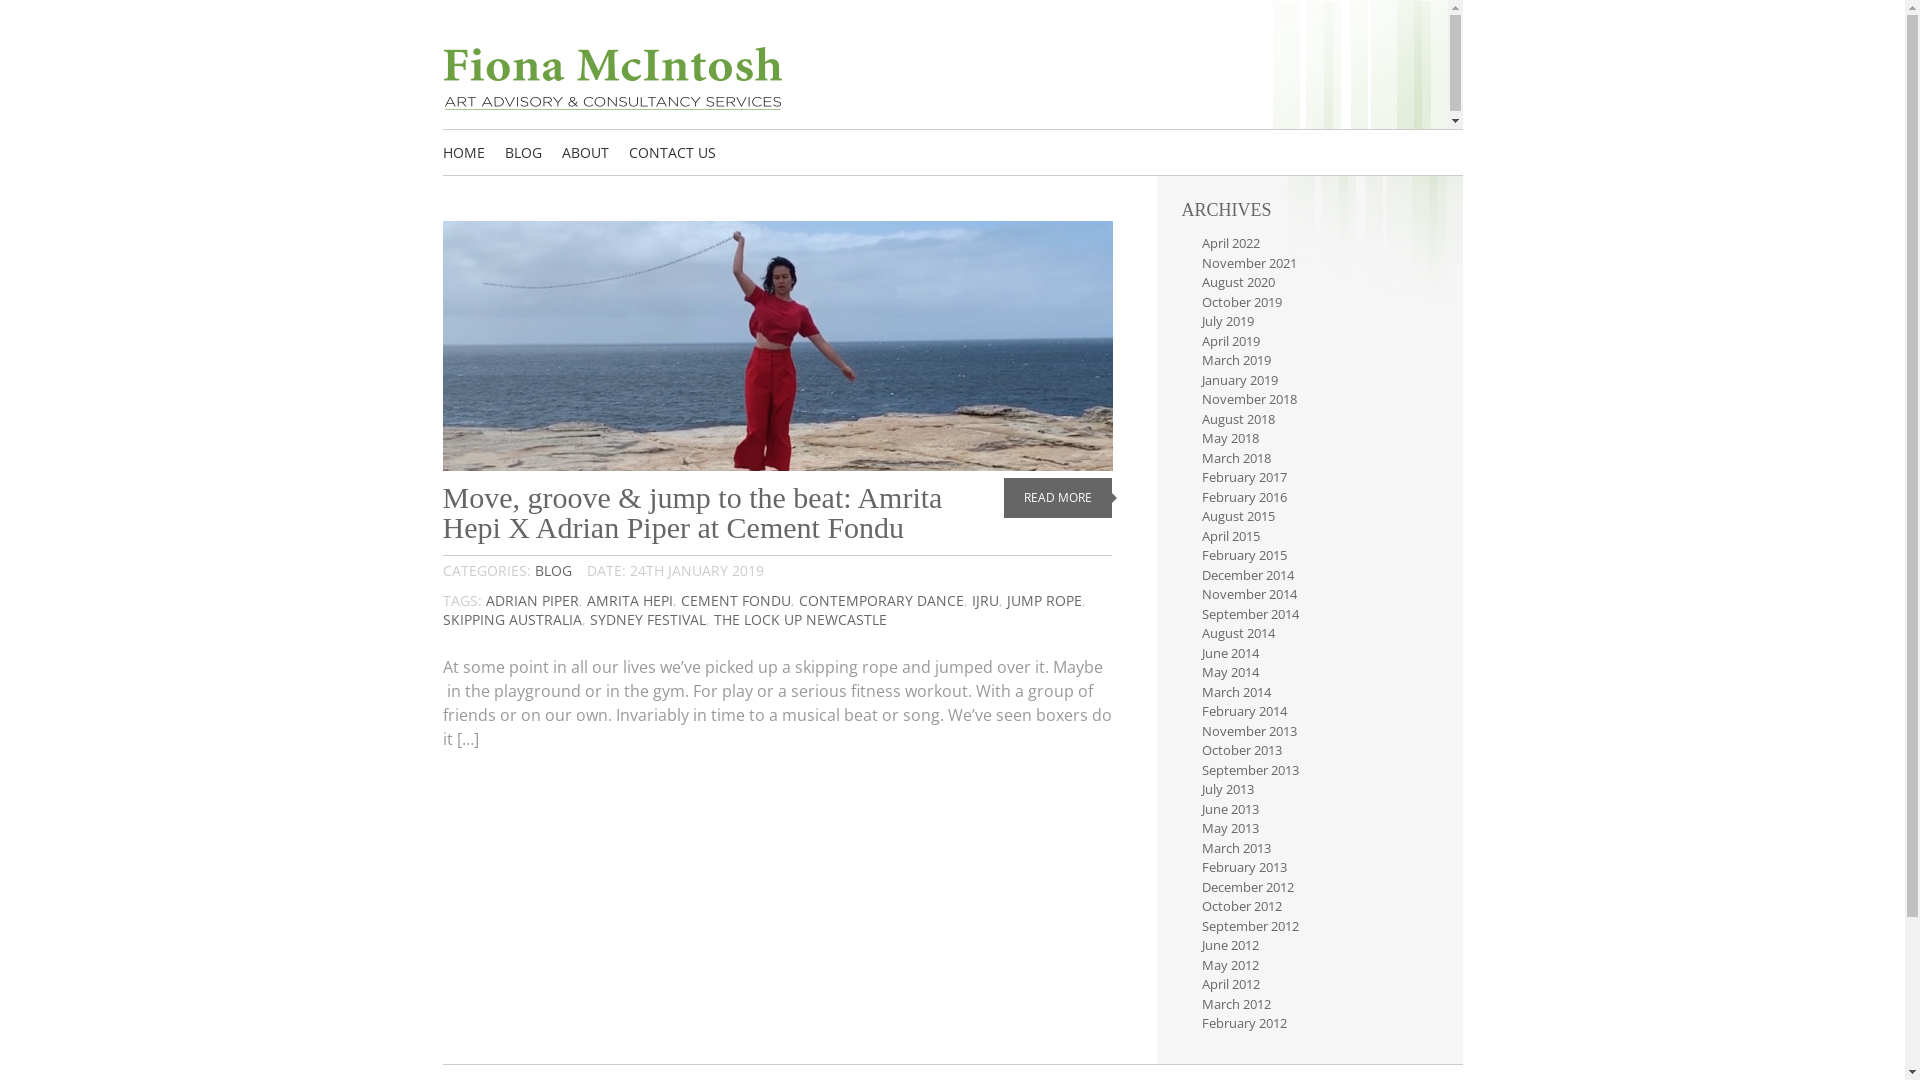 Image resolution: width=1920 pixels, height=1080 pixels. What do you see at coordinates (1250, 399) in the screenshot?
I see `November 2018` at bounding box center [1250, 399].